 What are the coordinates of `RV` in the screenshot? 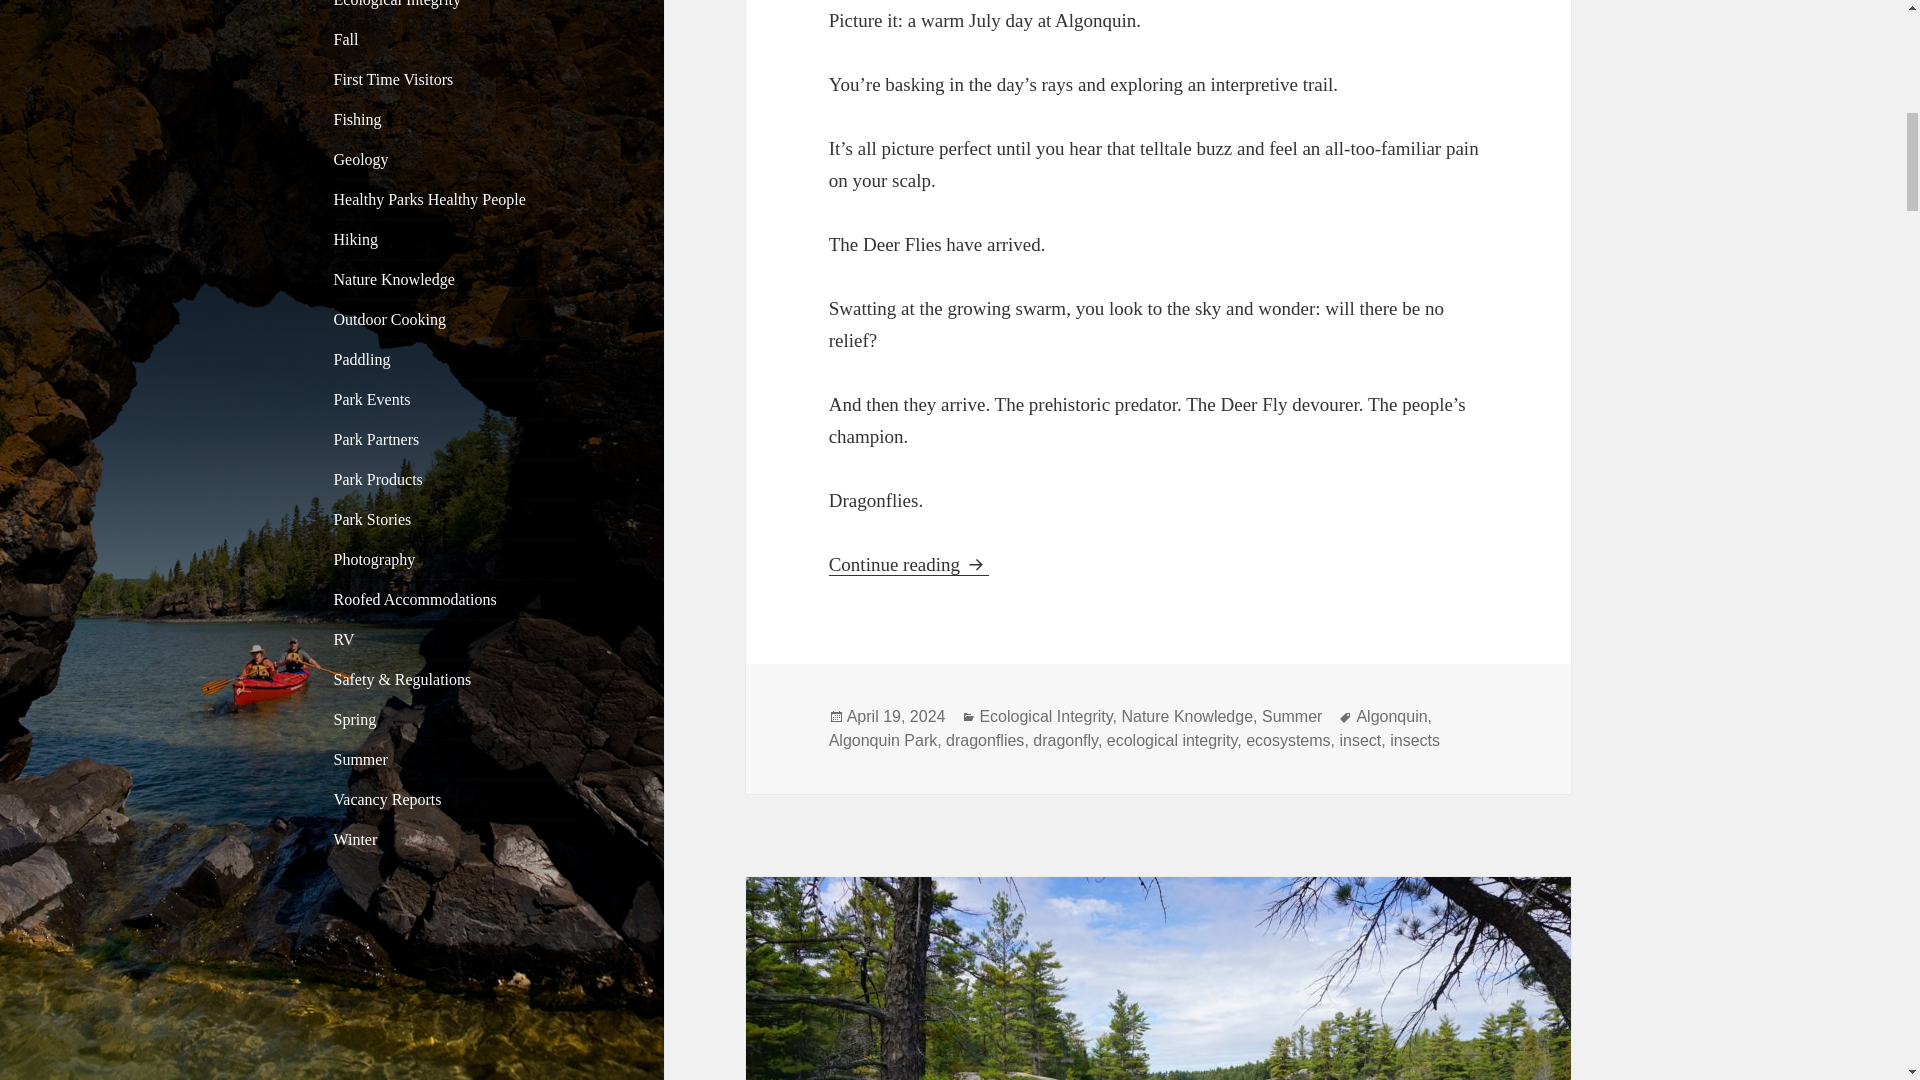 It's located at (344, 639).